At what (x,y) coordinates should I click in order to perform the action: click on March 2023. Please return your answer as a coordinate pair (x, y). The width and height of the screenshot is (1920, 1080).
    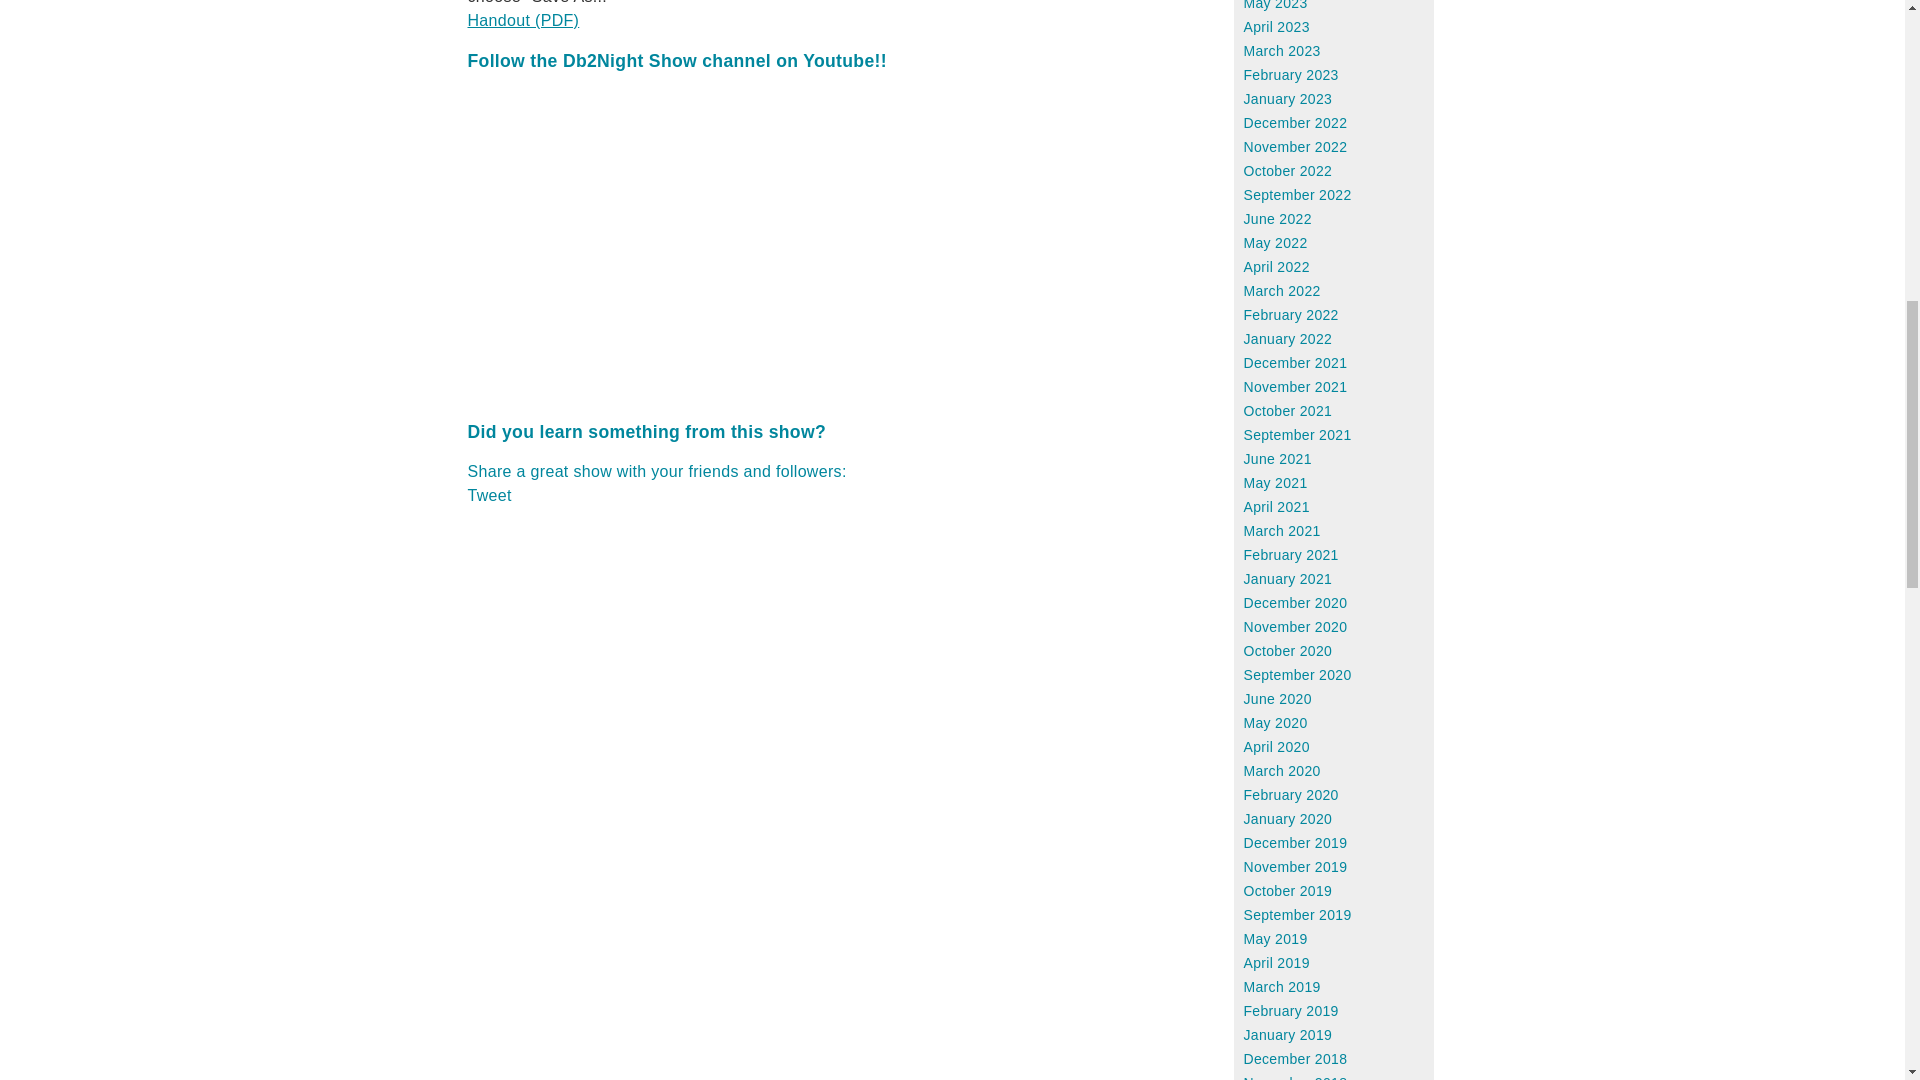
    Looking at the image, I should click on (1282, 51).